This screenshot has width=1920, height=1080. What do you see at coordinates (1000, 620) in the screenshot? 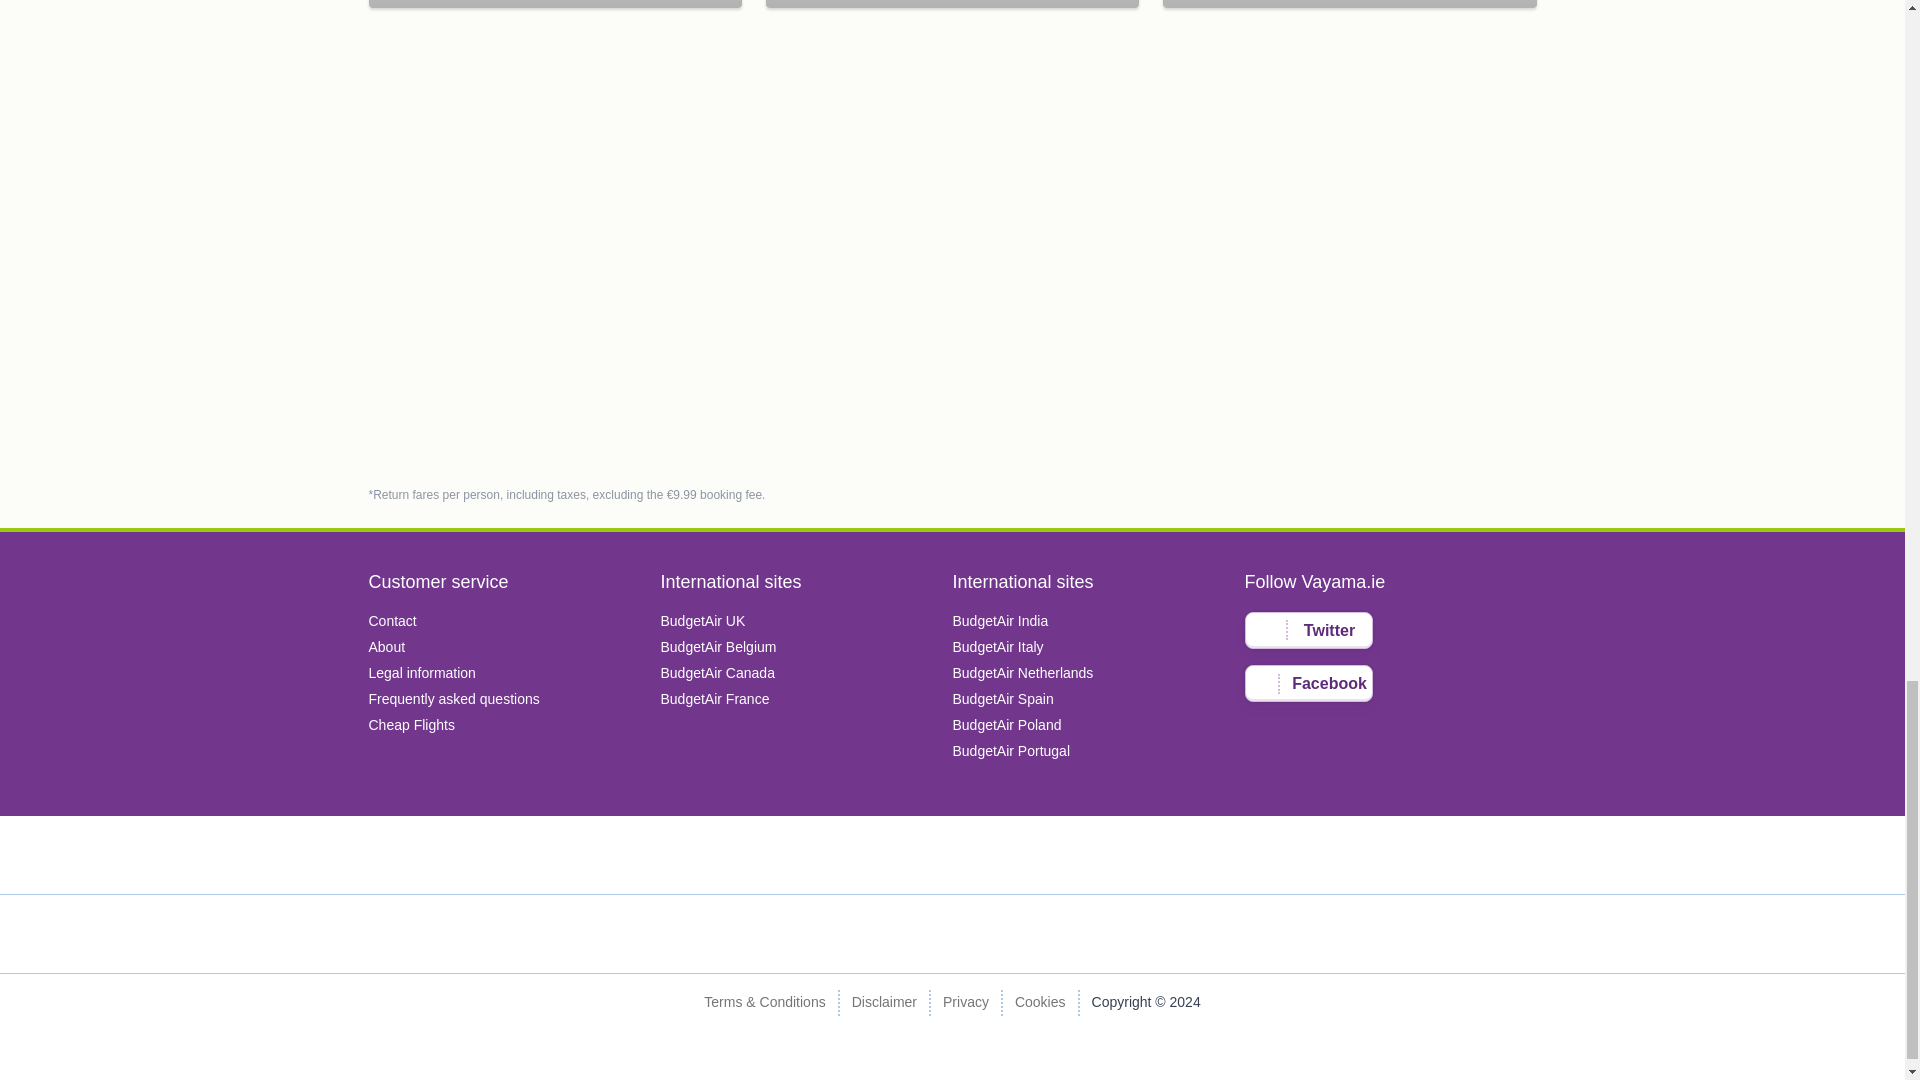
I see `BudgetAir India` at bounding box center [1000, 620].